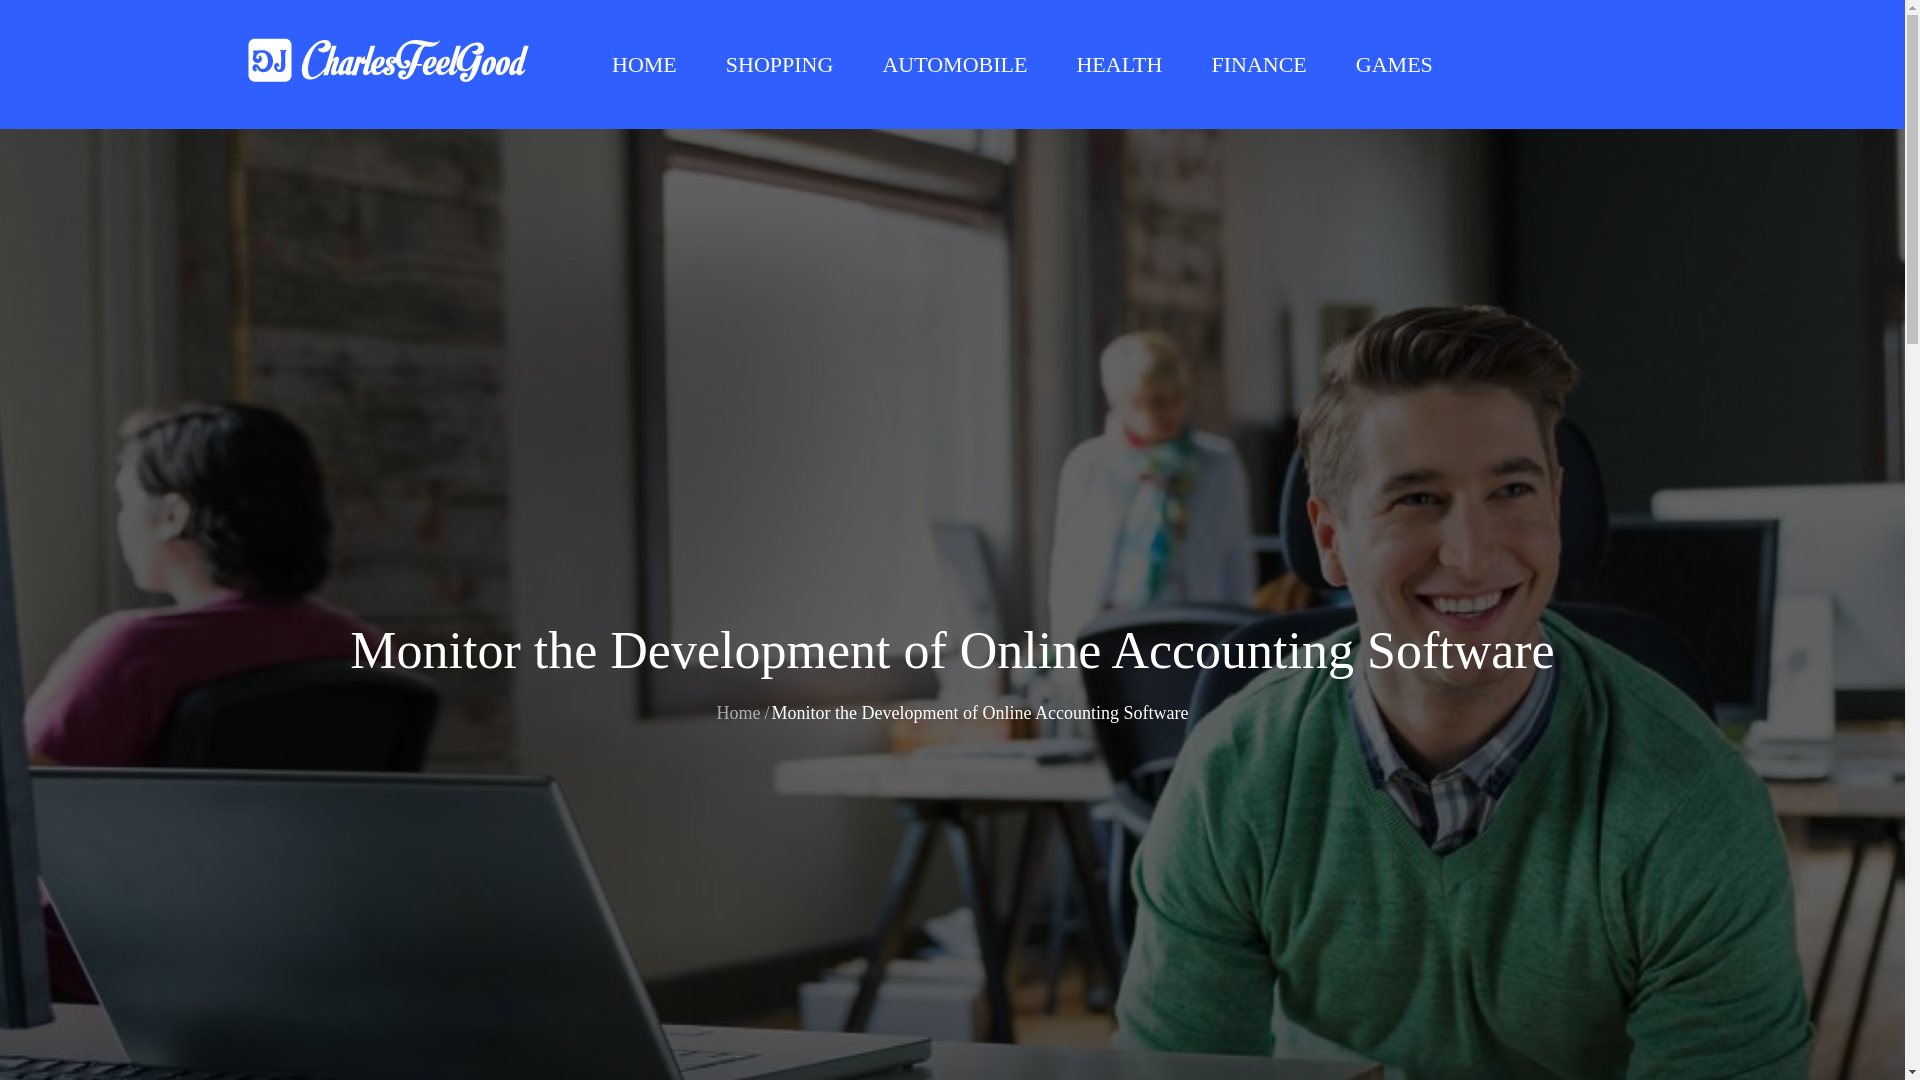 The height and width of the screenshot is (1080, 1920). I want to click on Home, so click(738, 712).